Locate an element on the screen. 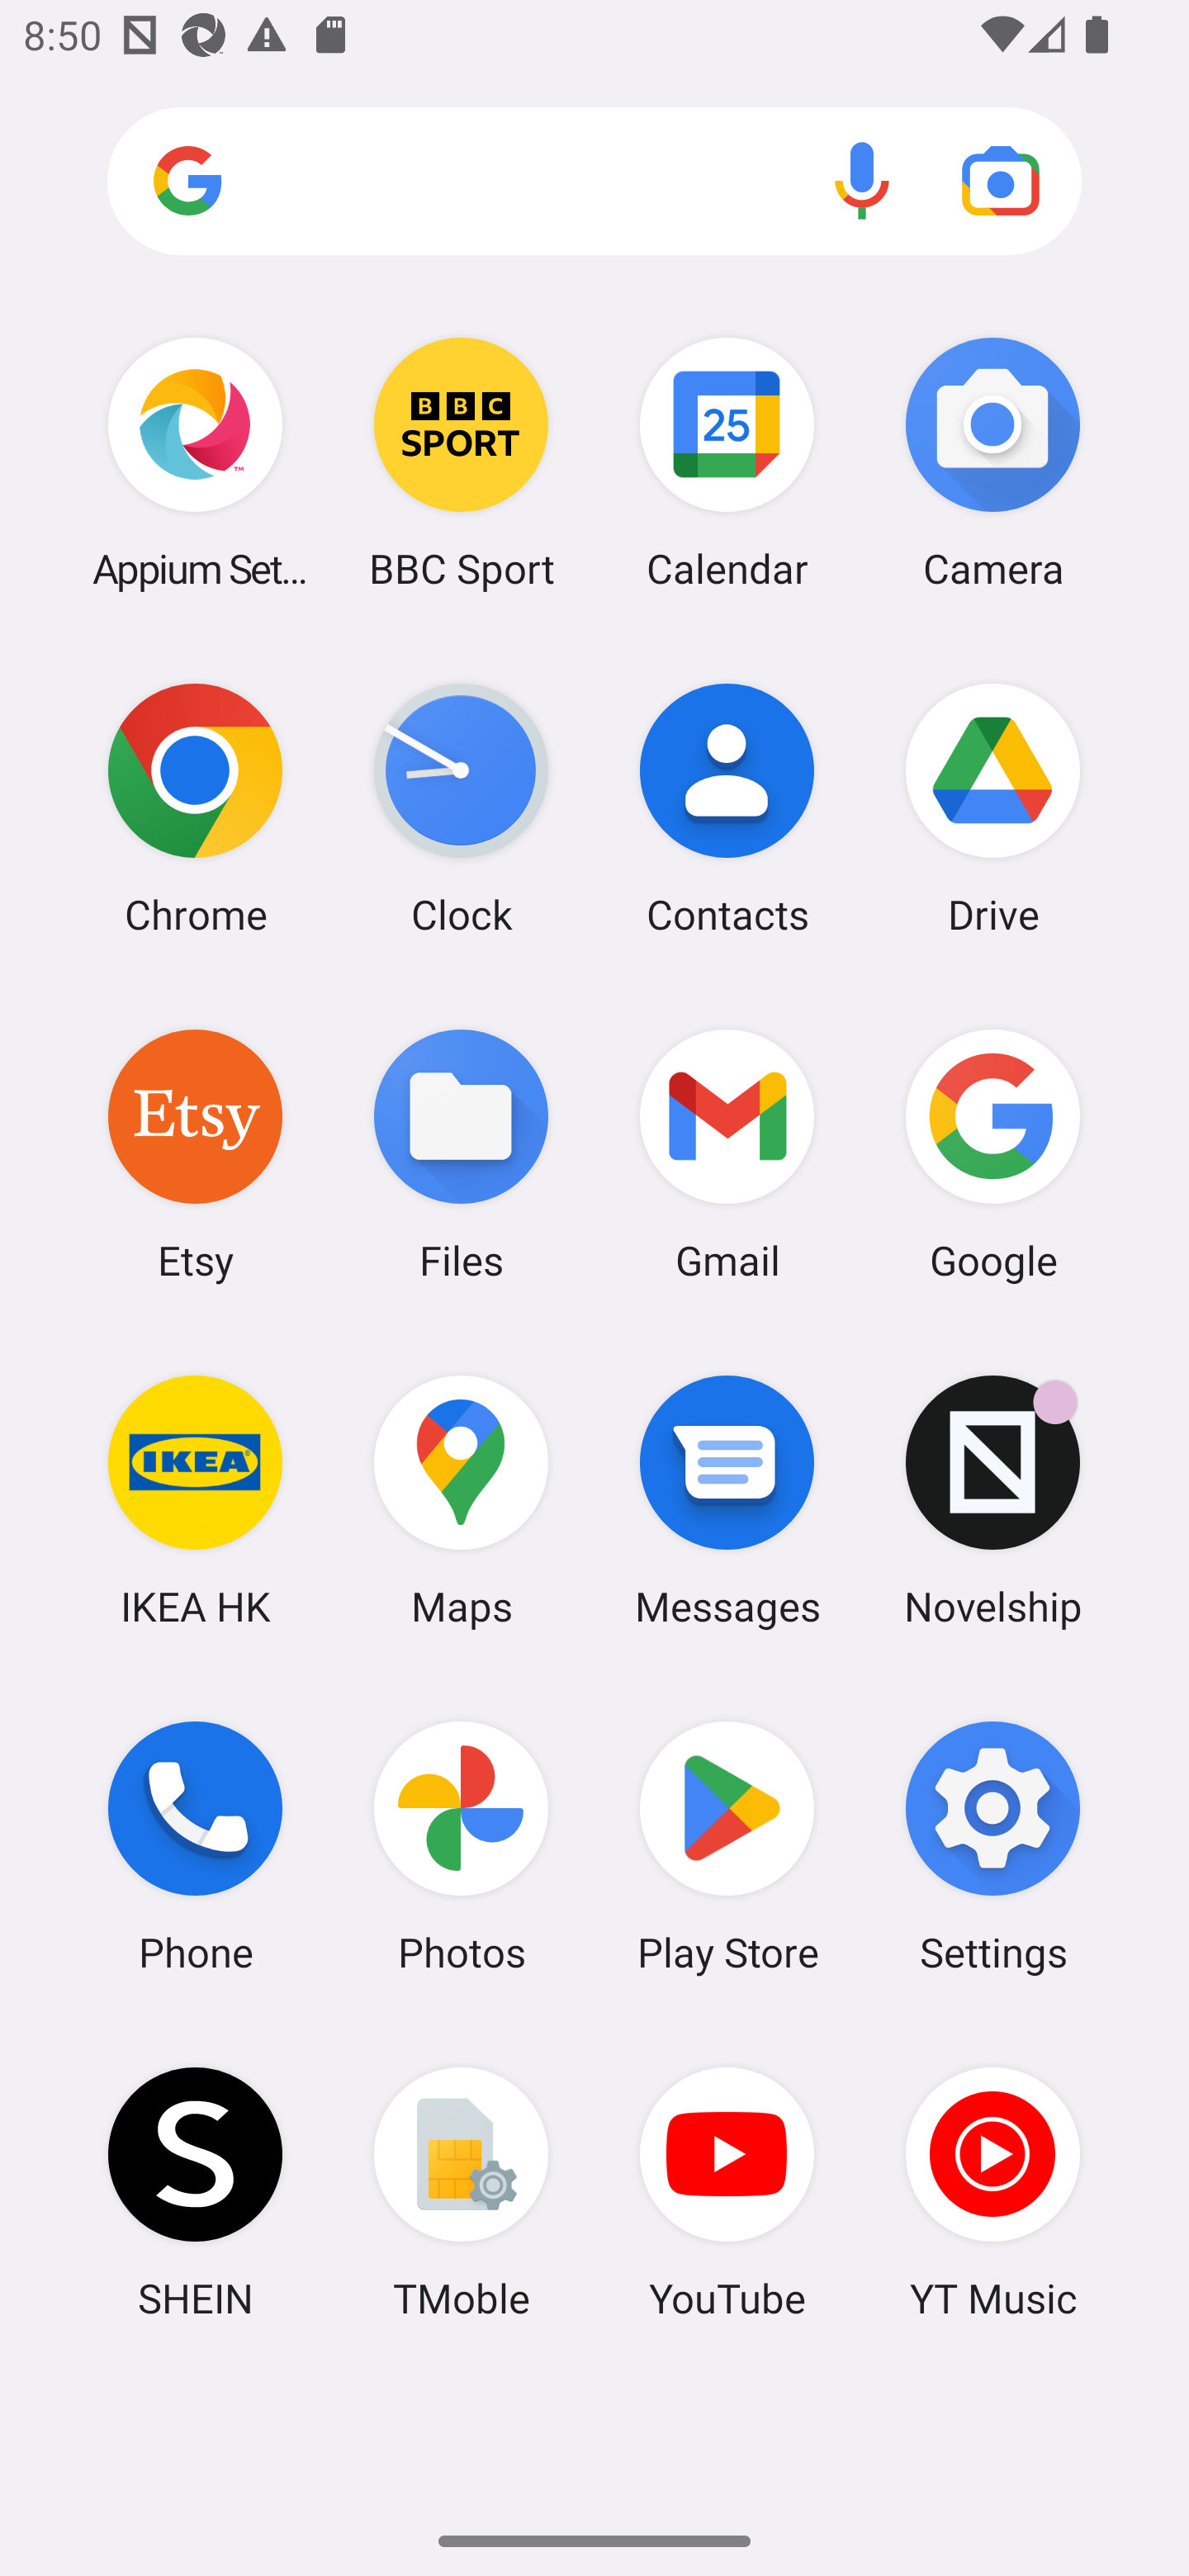  Play Store is located at coordinates (727, 1847).